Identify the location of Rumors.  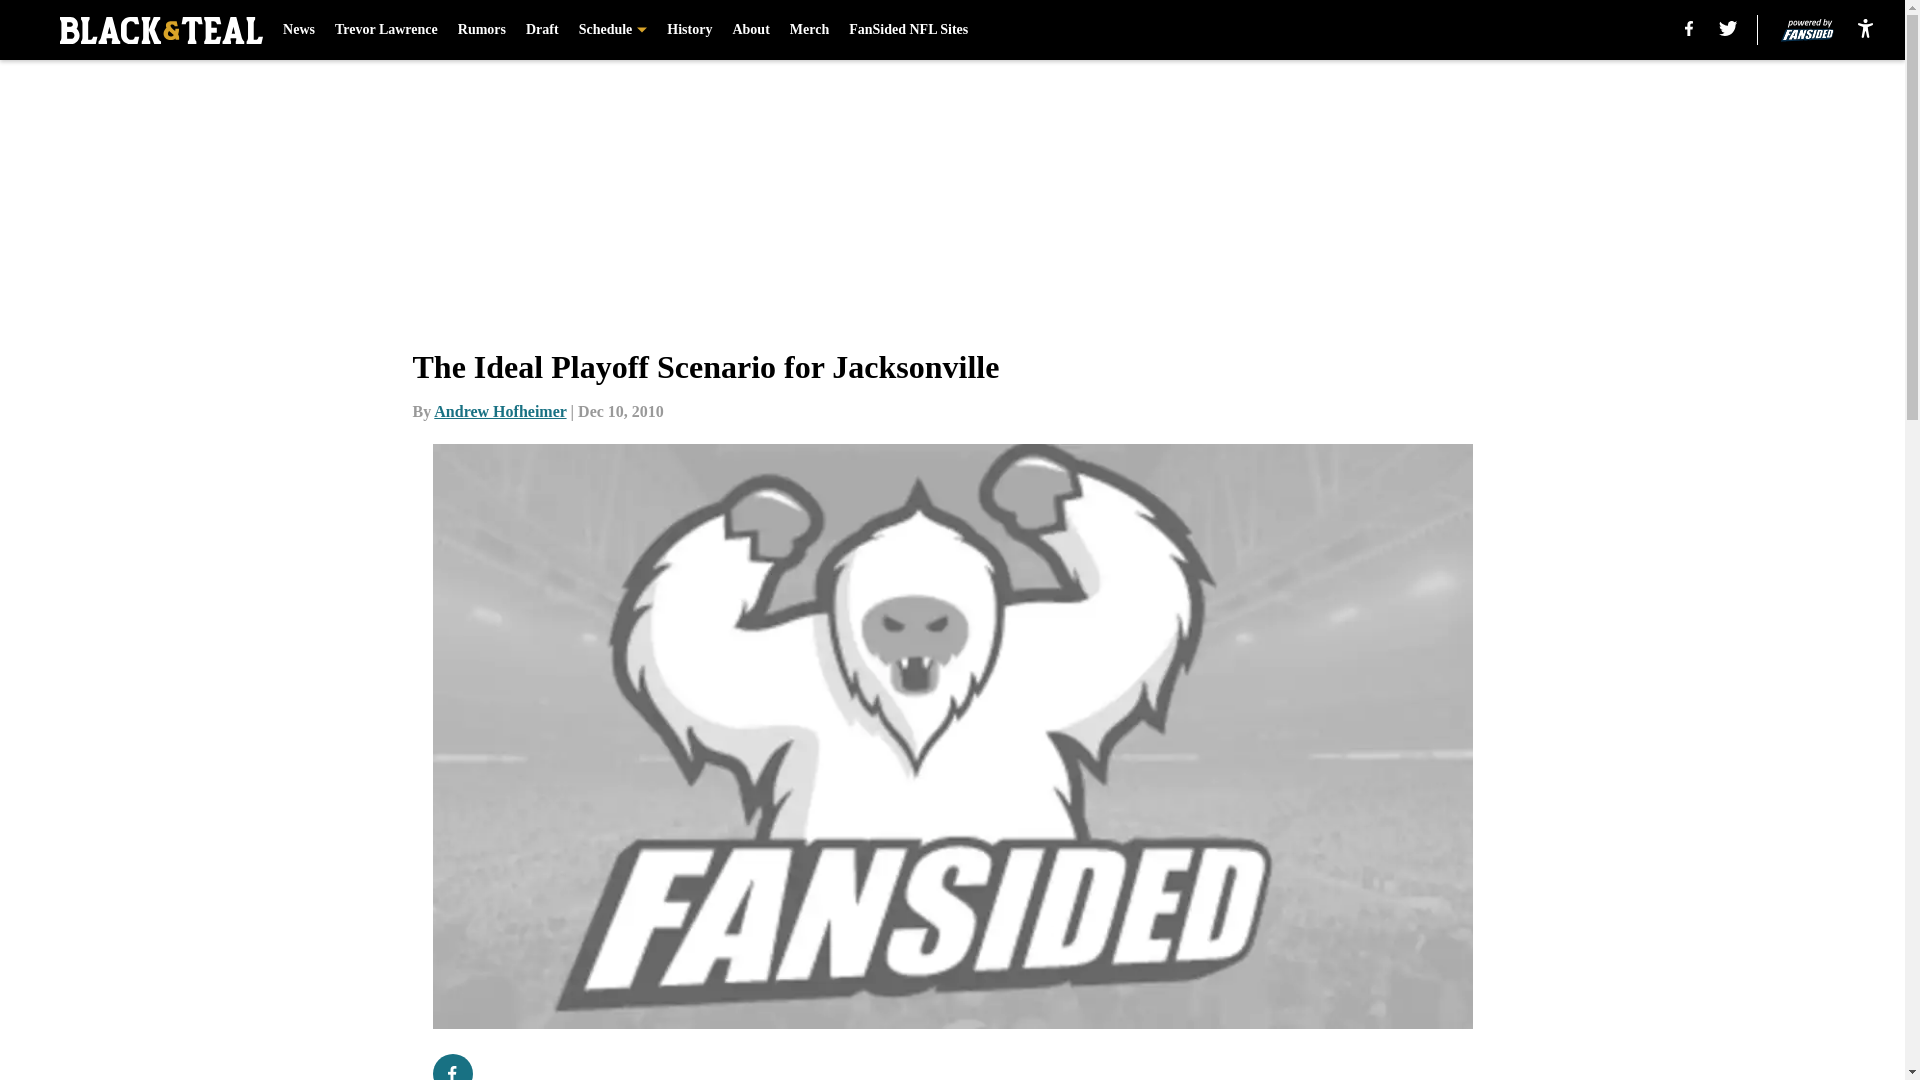
(482, 30).